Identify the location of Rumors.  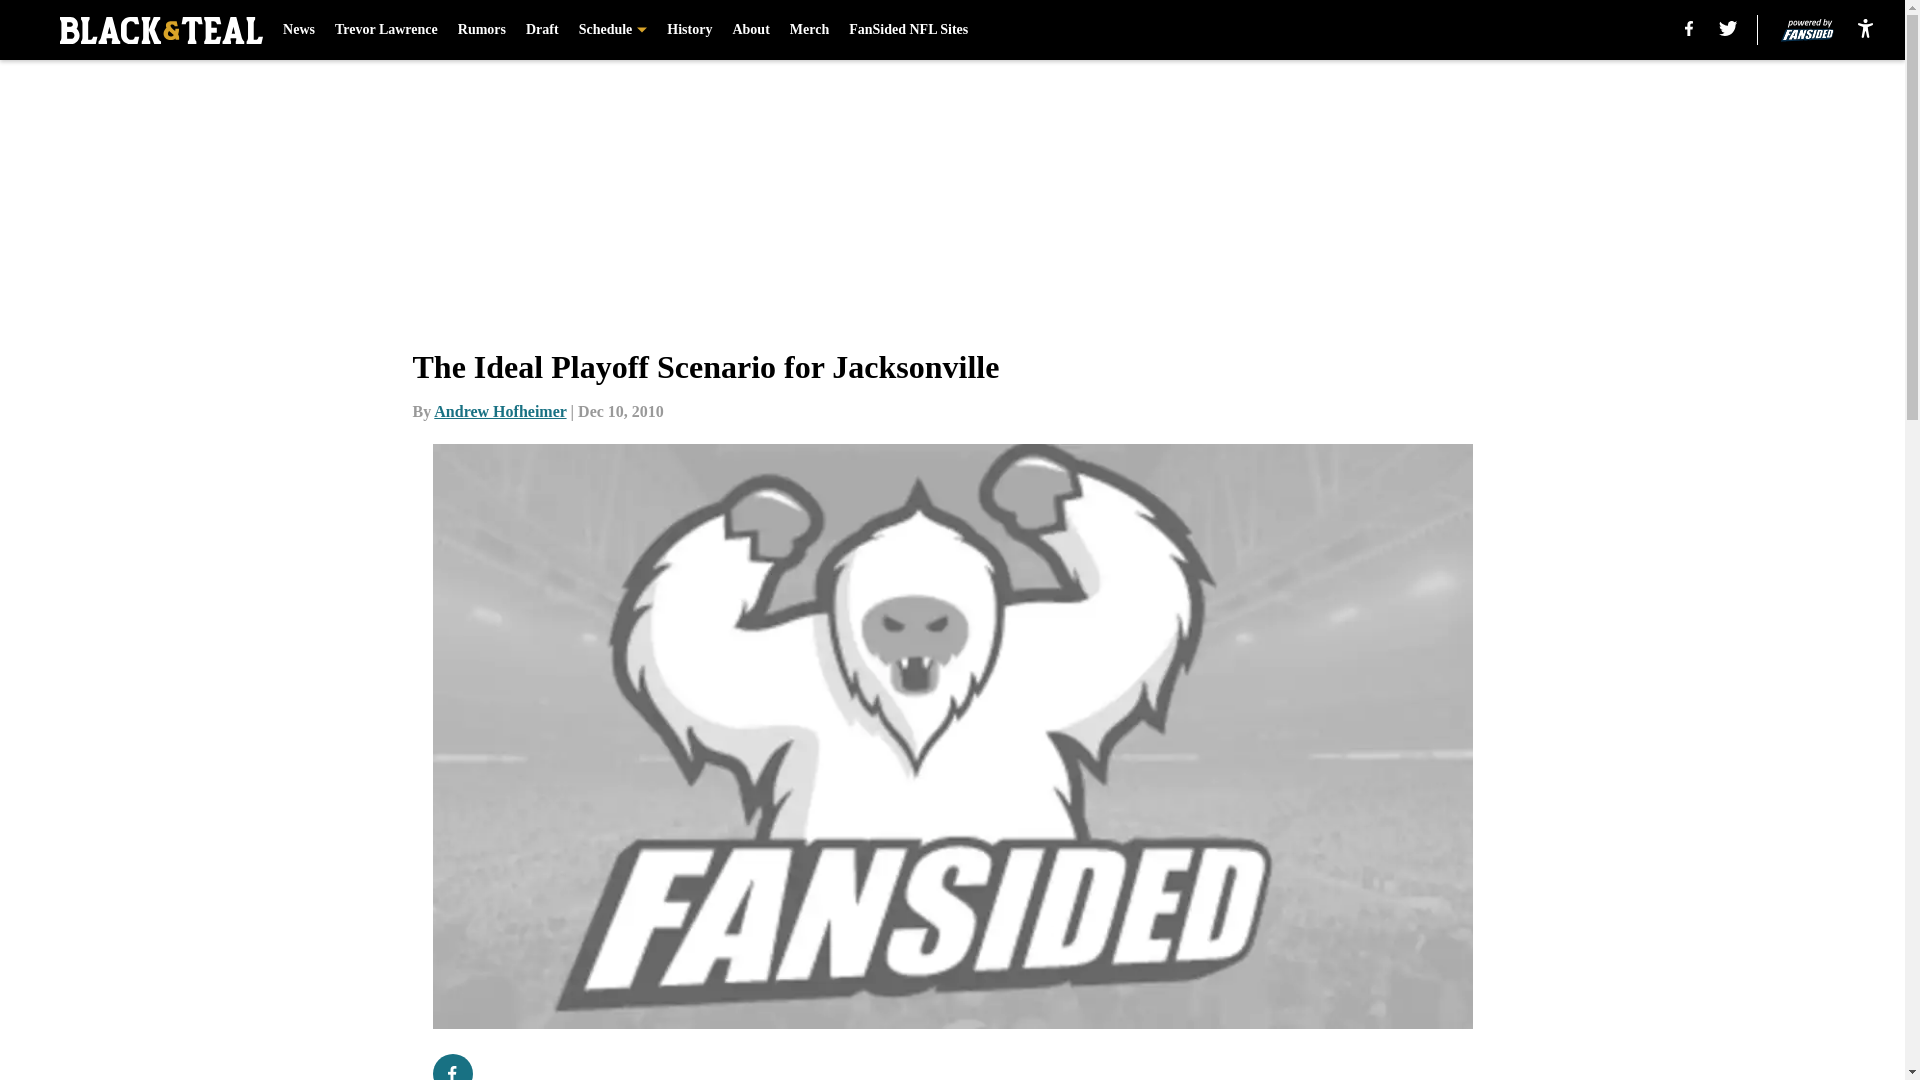
(482, 30).